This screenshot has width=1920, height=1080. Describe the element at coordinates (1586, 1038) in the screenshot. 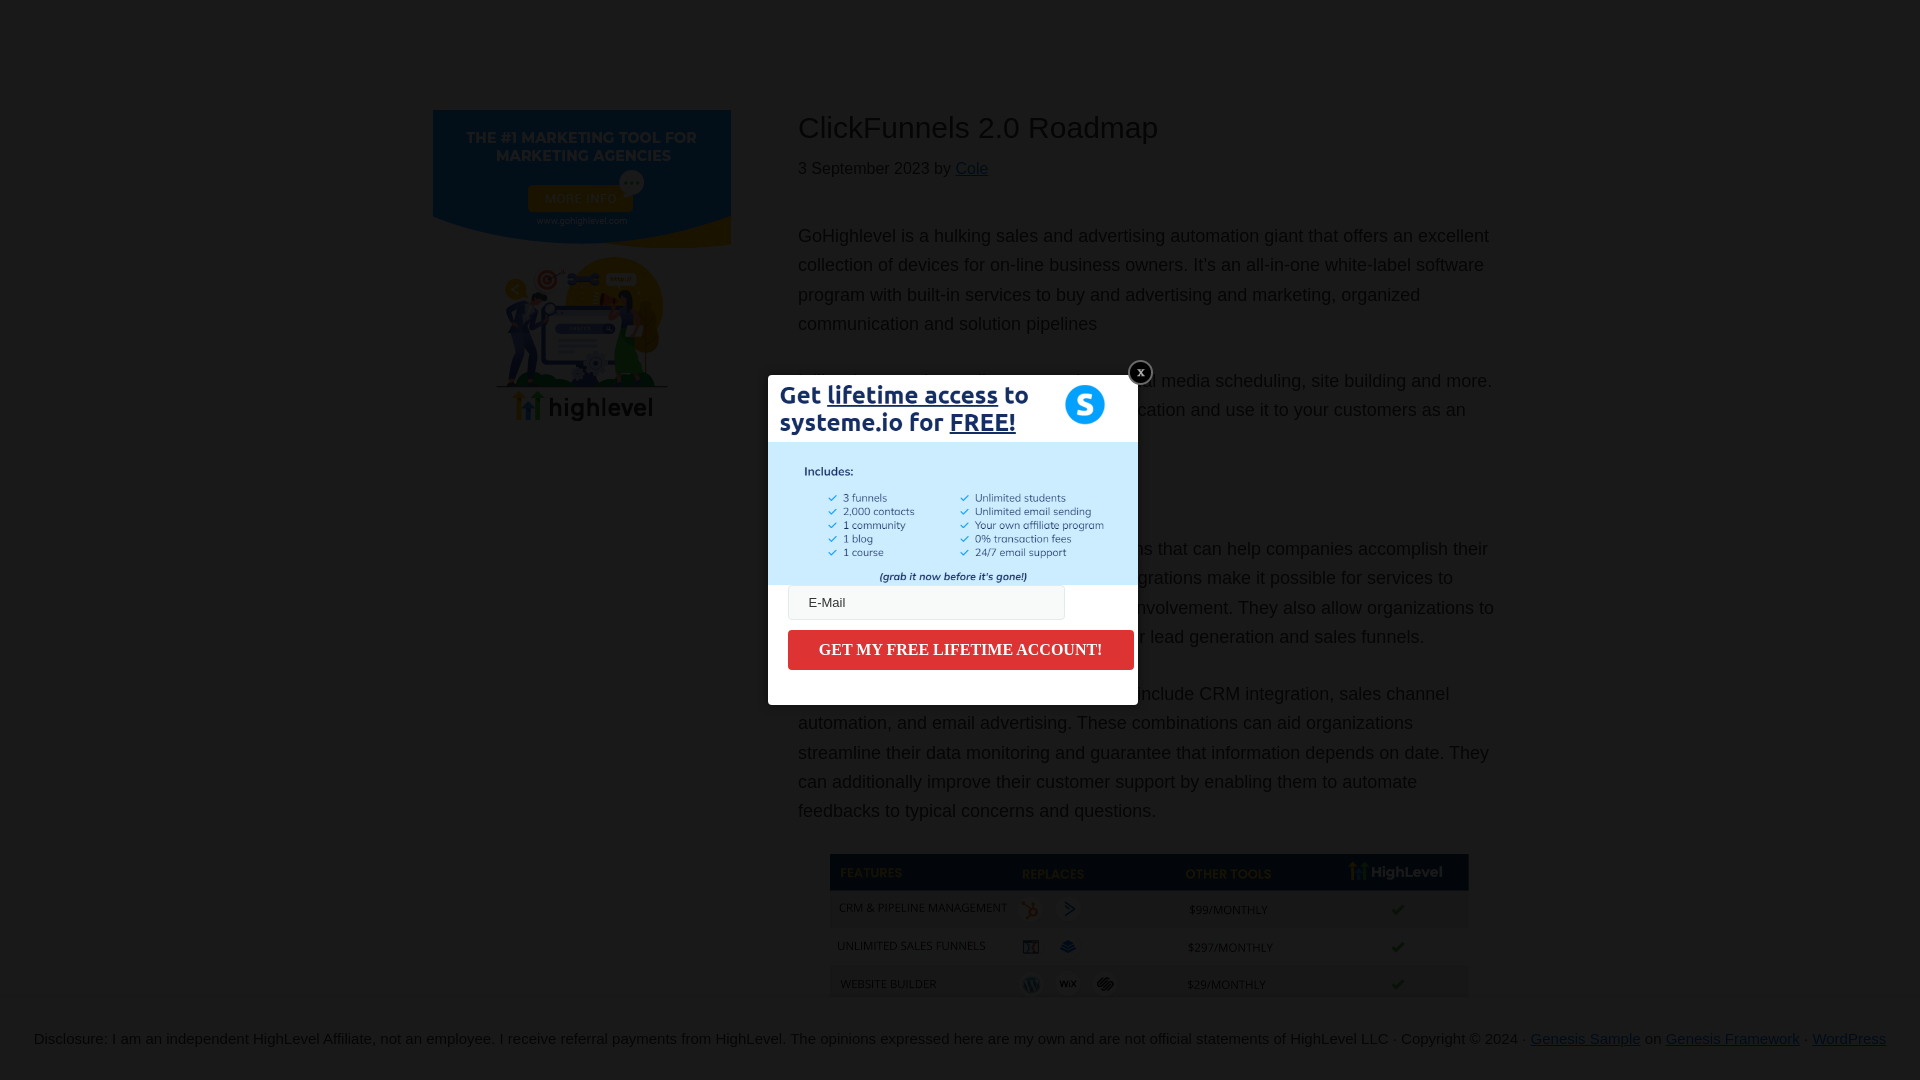

I see `Genesis Sample` at that location.